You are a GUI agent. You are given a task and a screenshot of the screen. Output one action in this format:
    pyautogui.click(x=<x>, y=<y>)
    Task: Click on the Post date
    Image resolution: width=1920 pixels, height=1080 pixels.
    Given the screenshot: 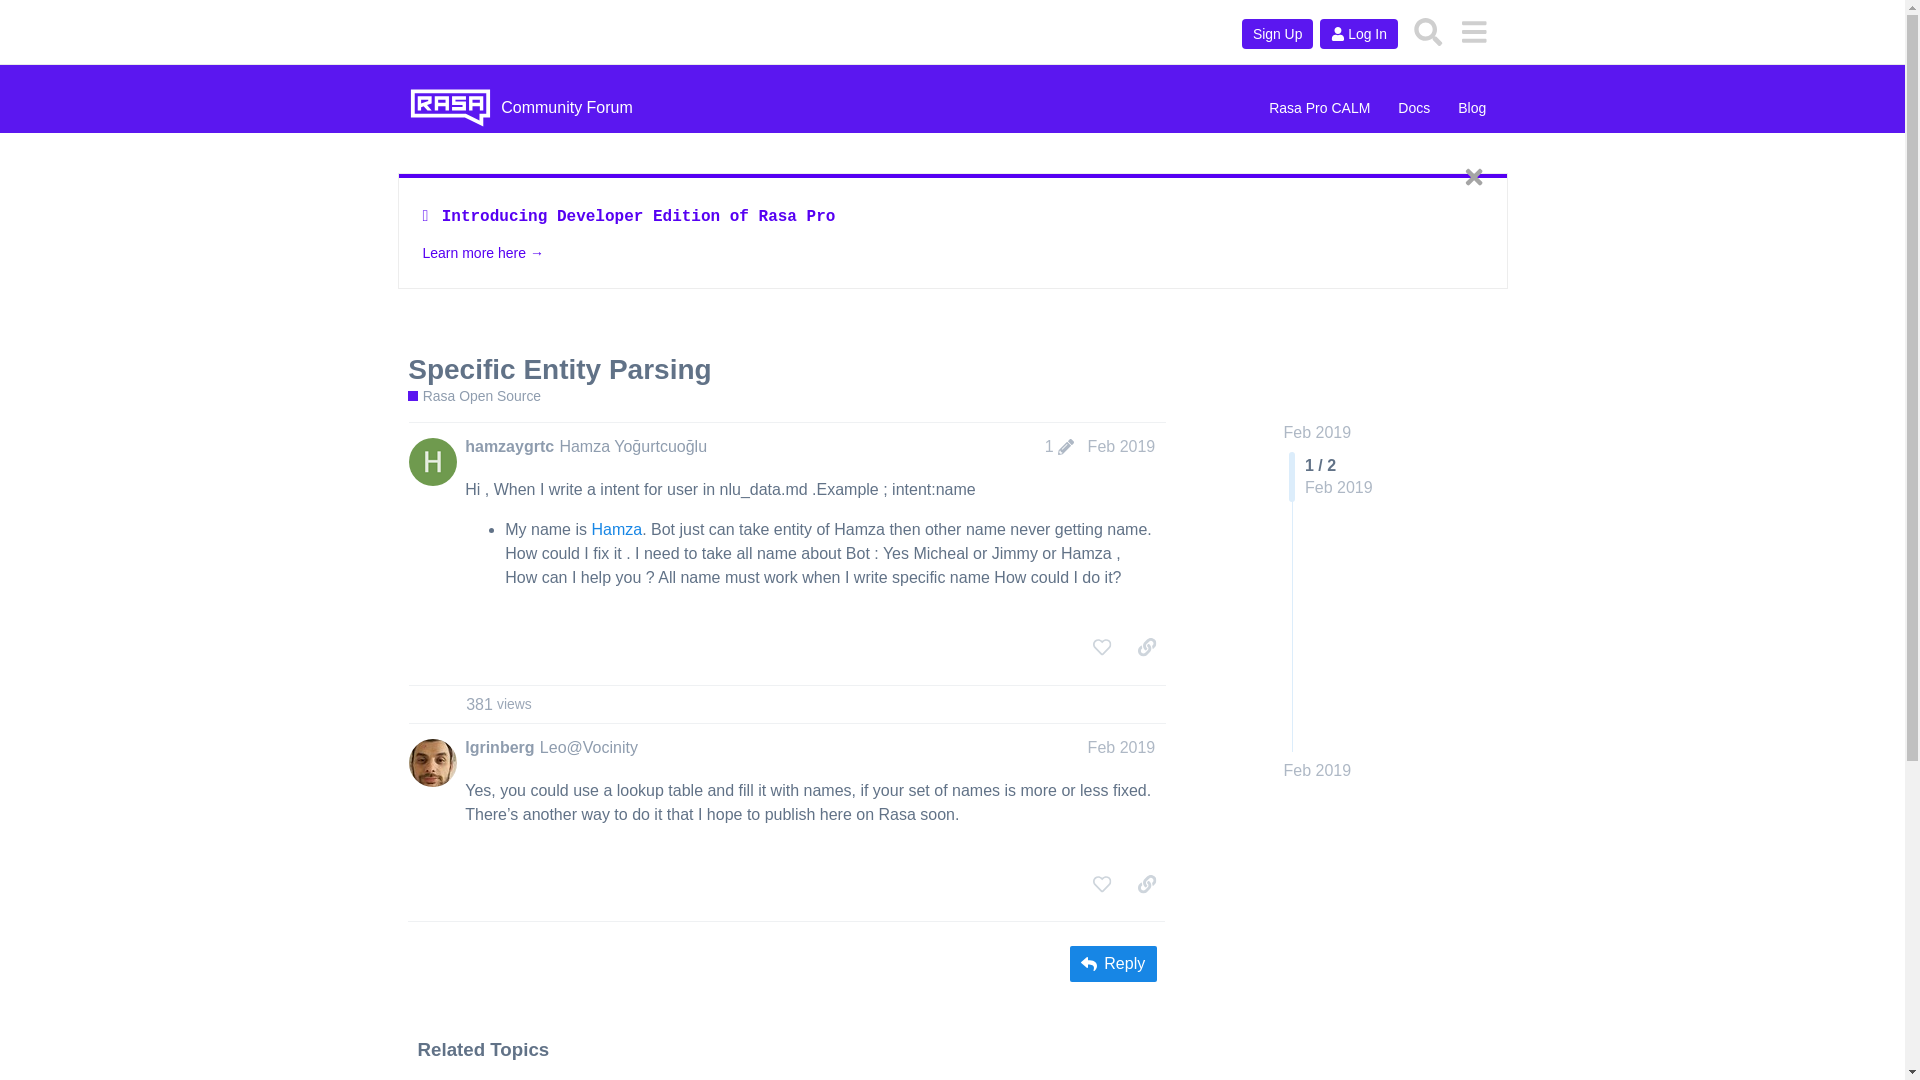 What is the action you would take?
    pyautogui.click(x=1358, y=34)
    